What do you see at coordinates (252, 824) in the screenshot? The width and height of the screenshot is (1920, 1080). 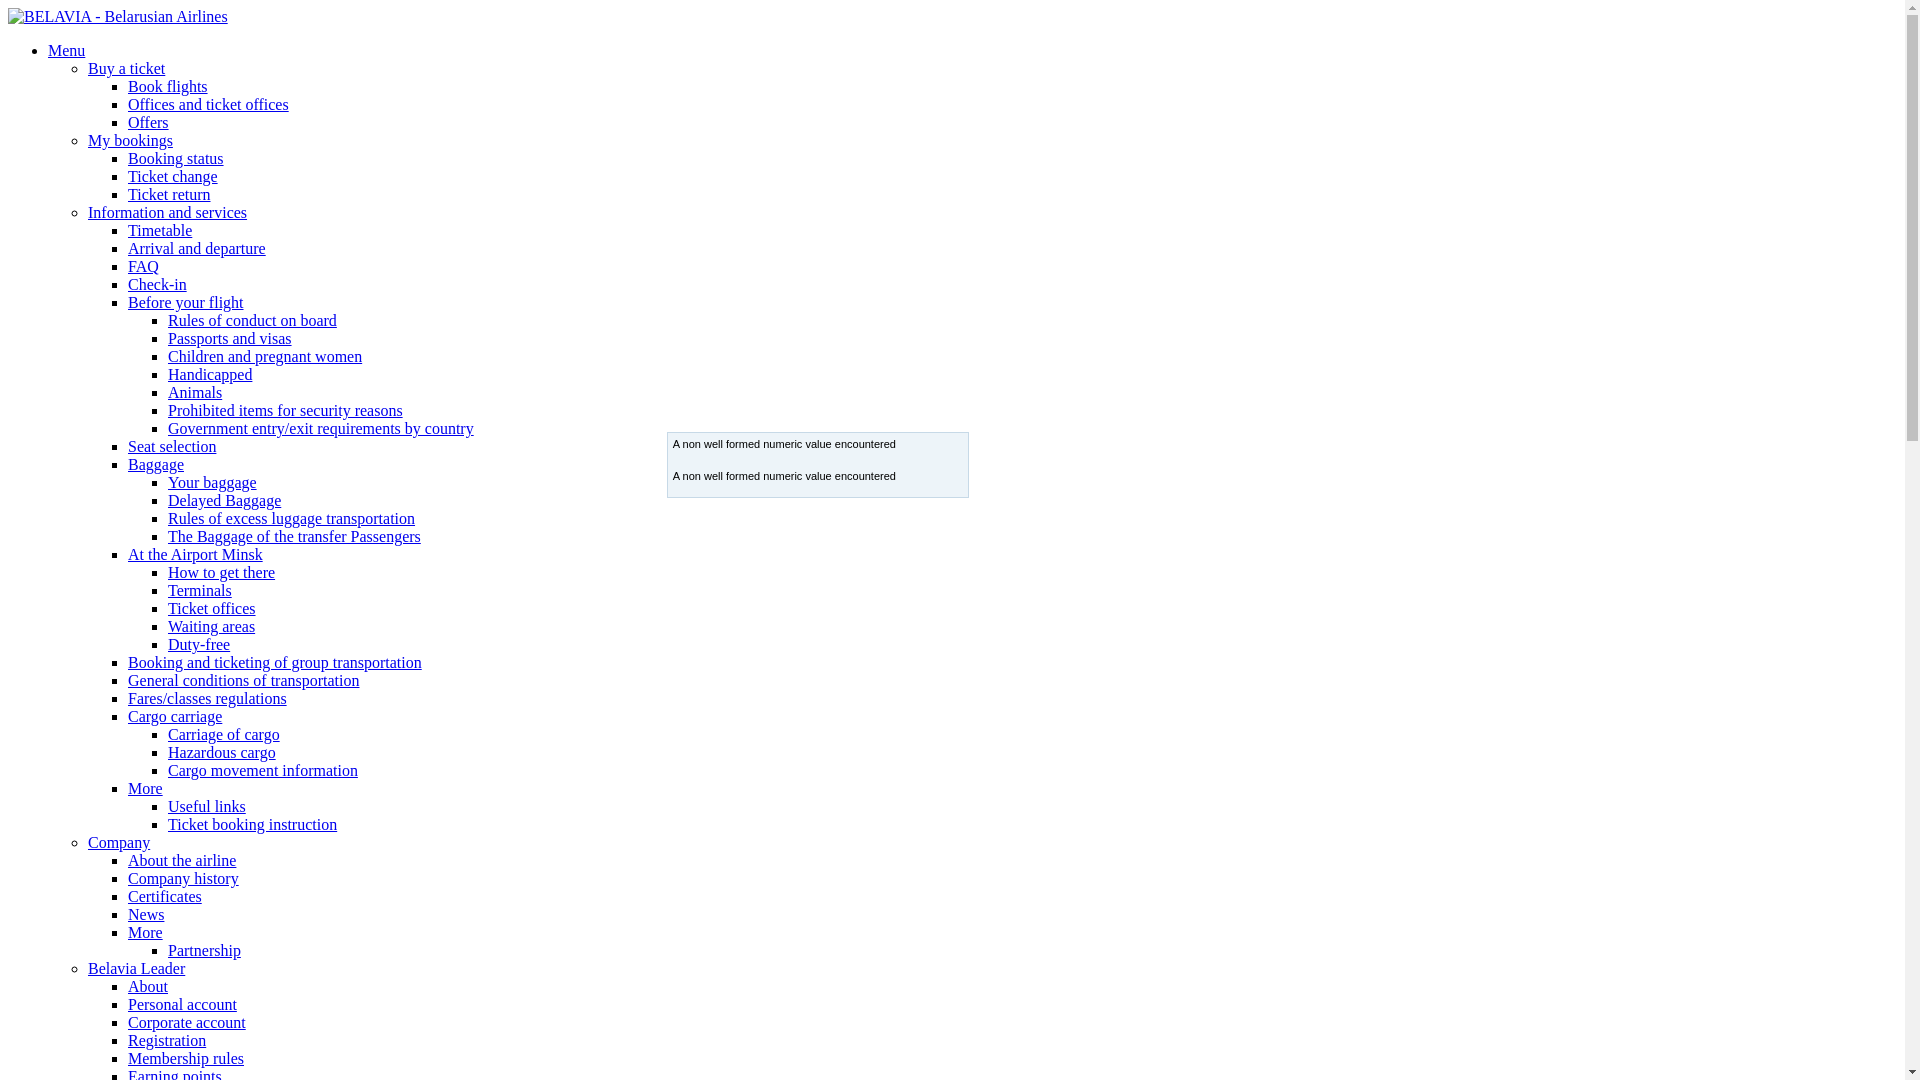 I see `Ticket booking instruction` at bounding box center [252, 824].